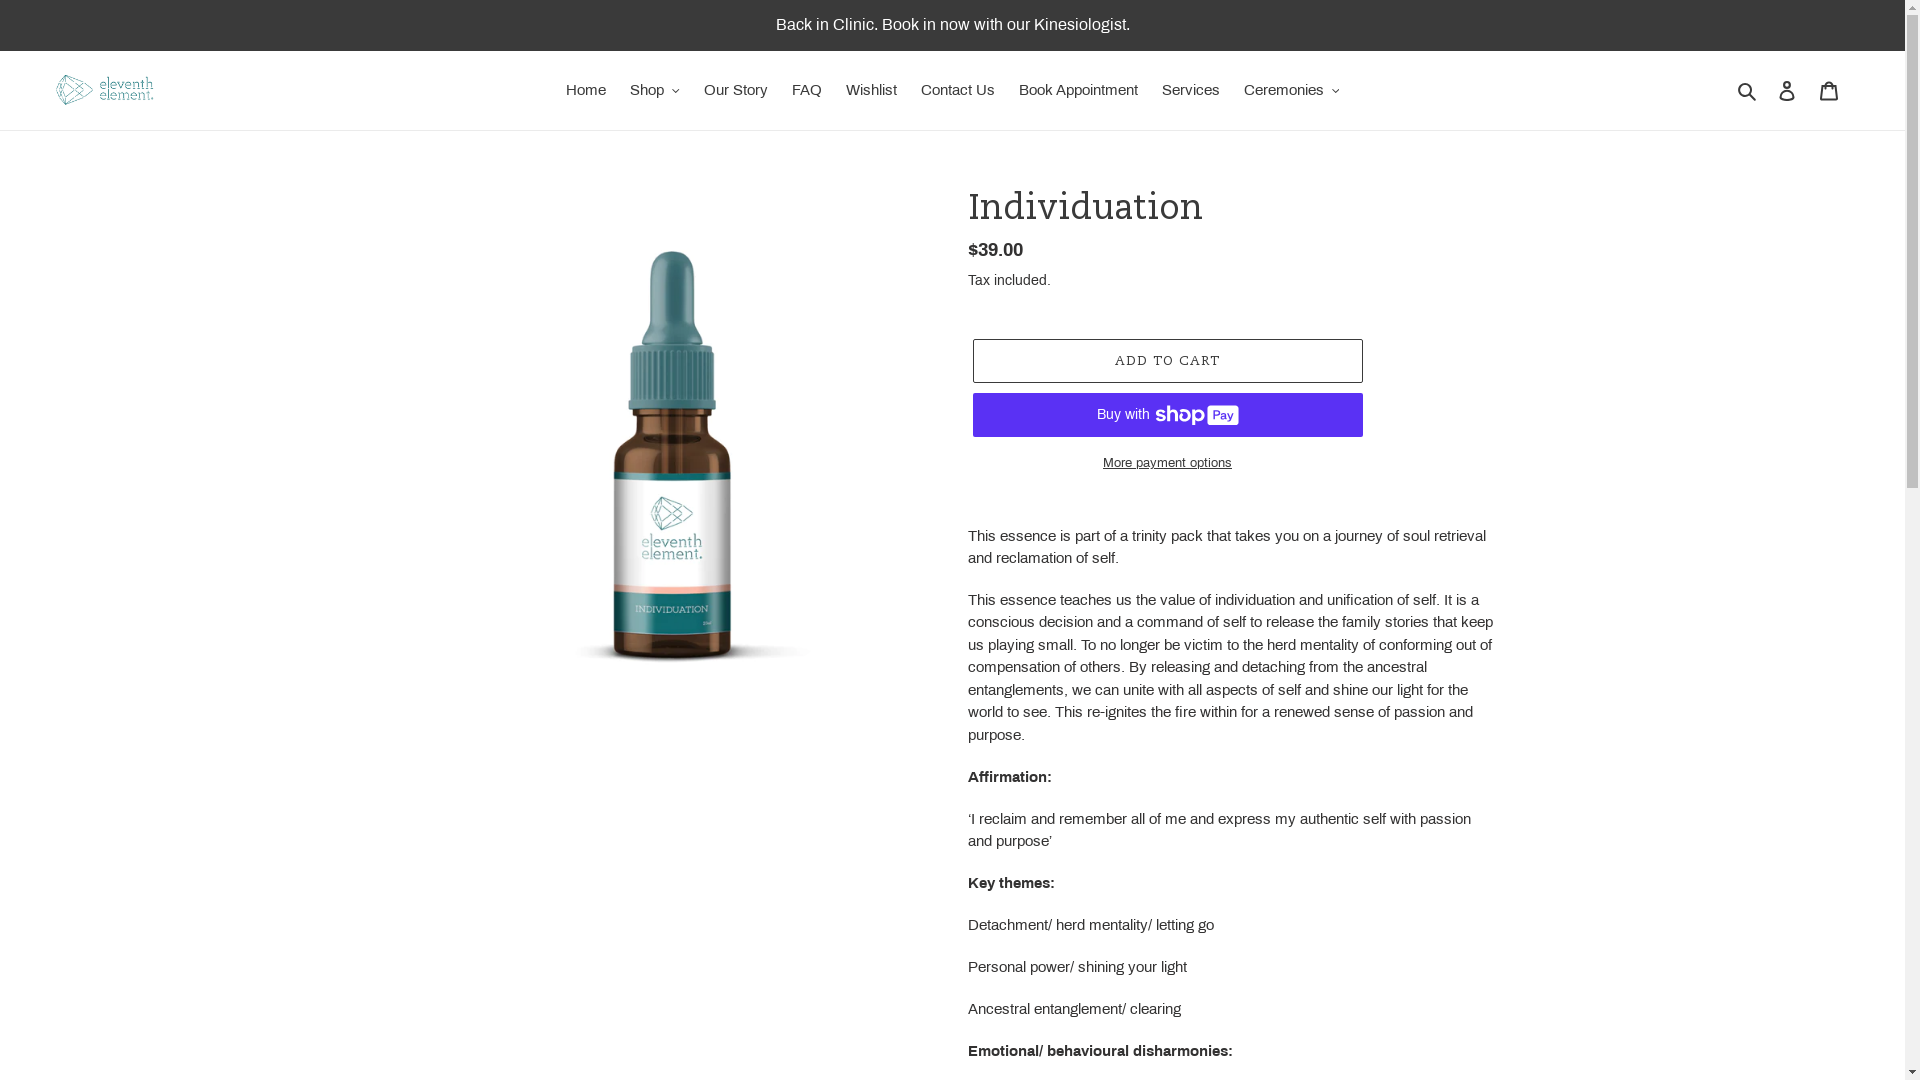 This screenshot has height=1080, width=1920. Describe the element at coordinates (736, 90) in the screenshot. I see `Our Story` at that location.